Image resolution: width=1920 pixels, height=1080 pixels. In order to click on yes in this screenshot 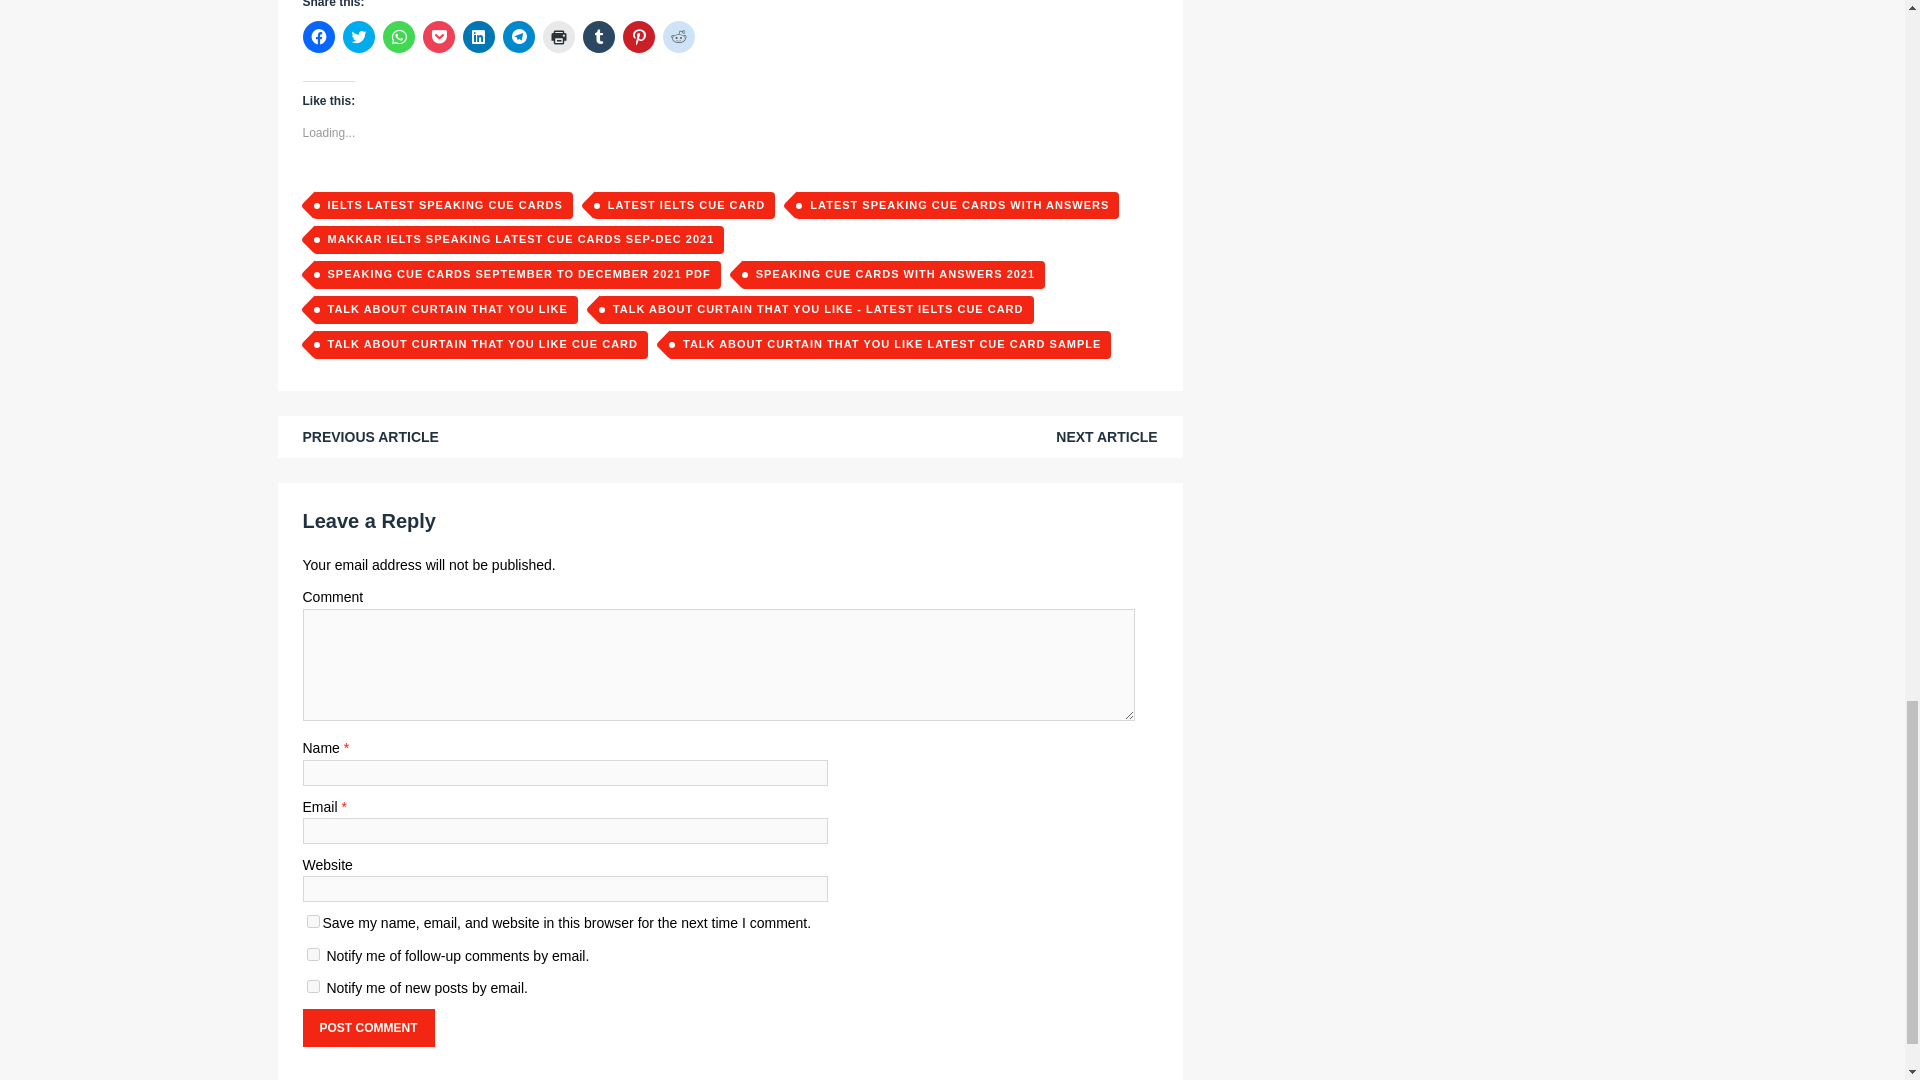, I will do `click(312, 920)`.